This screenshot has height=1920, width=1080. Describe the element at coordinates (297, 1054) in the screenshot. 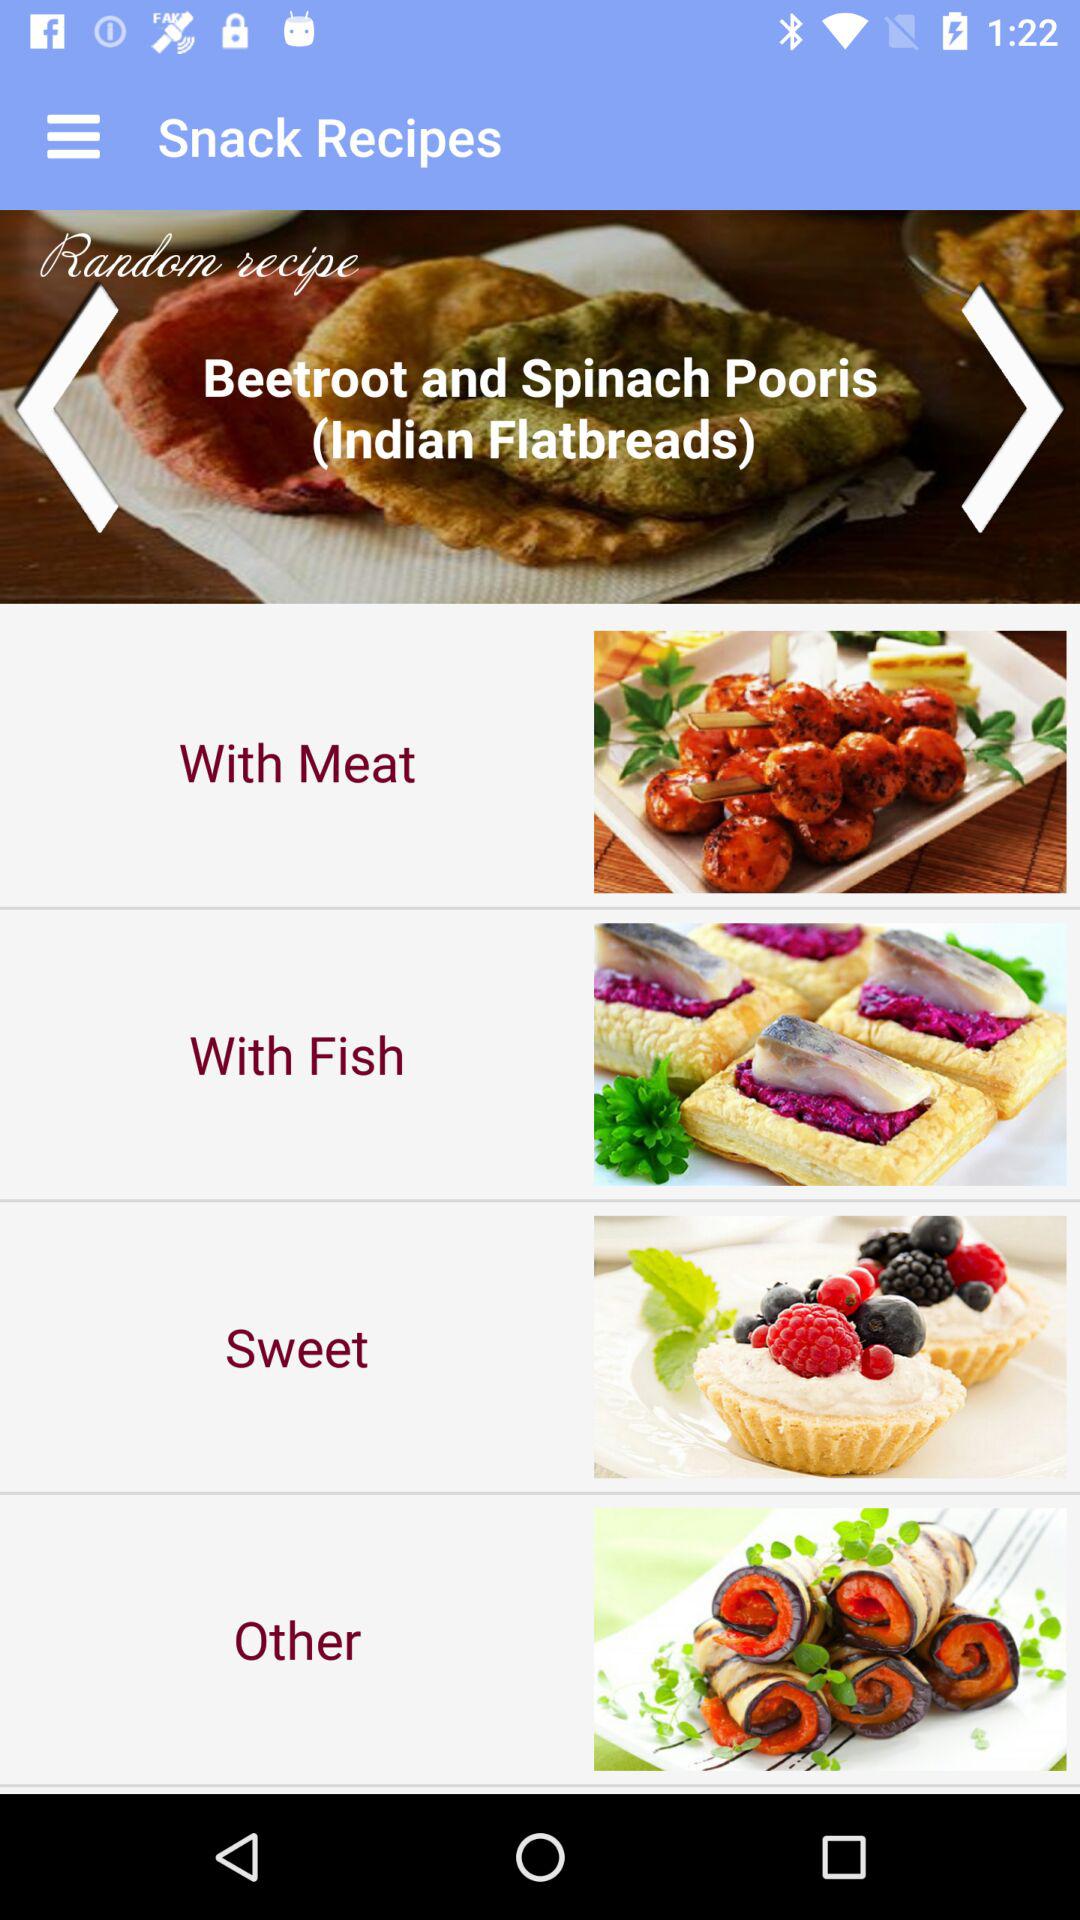

I see `press the with fish item` at that location.